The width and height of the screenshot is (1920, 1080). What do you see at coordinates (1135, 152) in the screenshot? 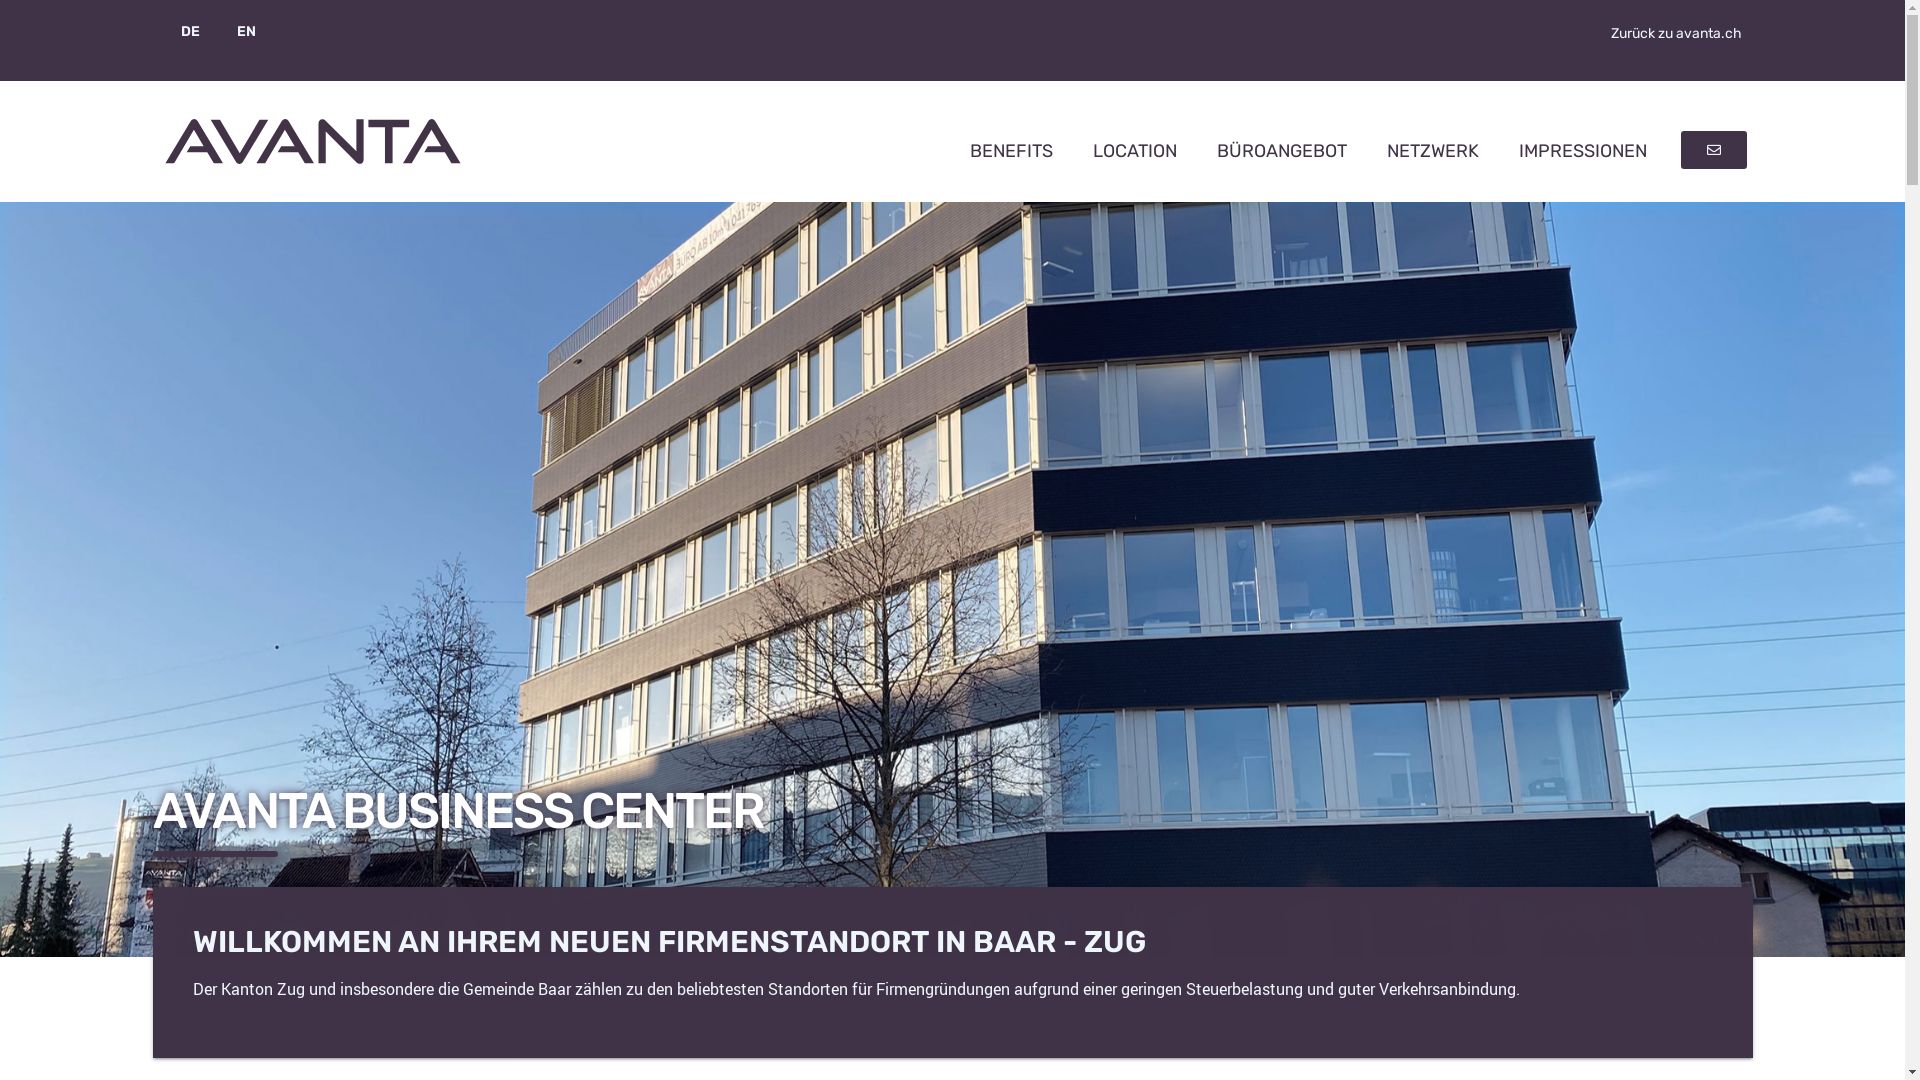
I see `LOCATION` at bounding box center [1135, 152].